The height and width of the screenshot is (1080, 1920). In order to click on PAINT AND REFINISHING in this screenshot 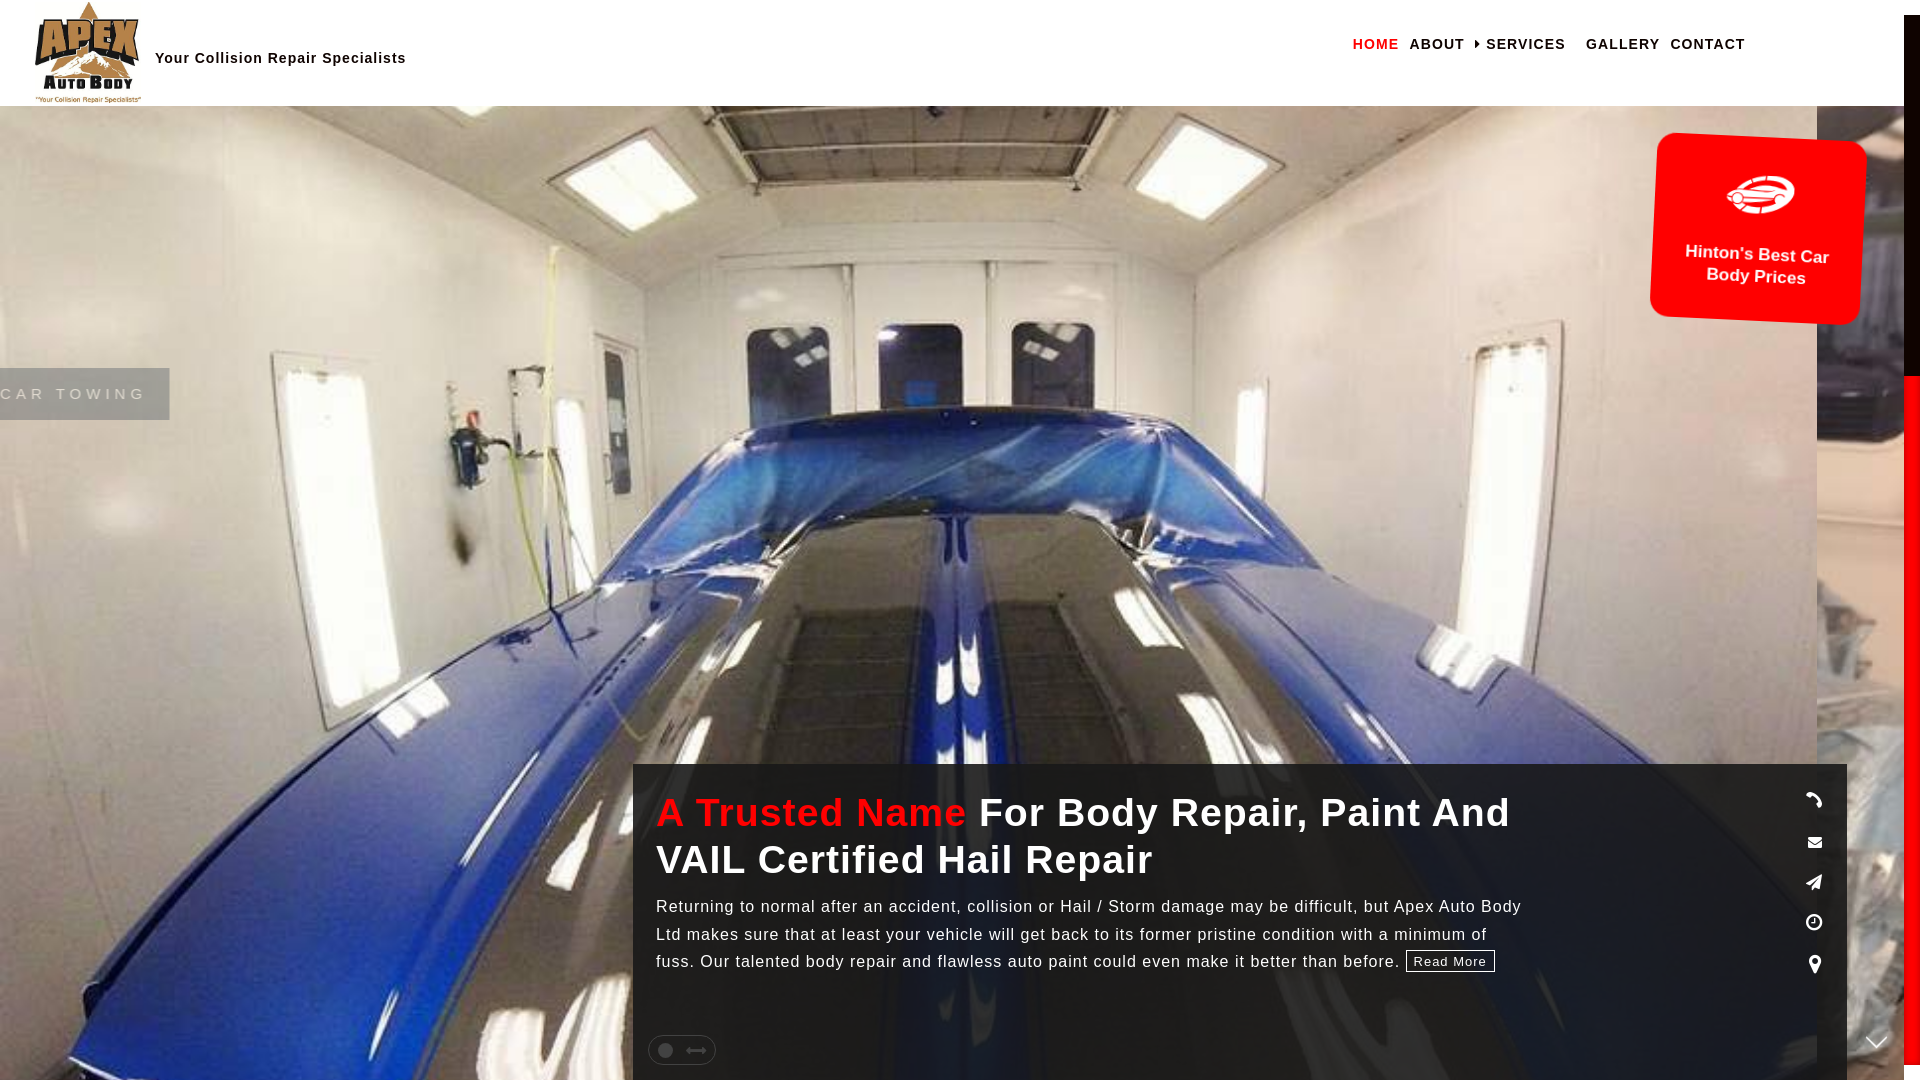, I will do `click(798, 394)`.